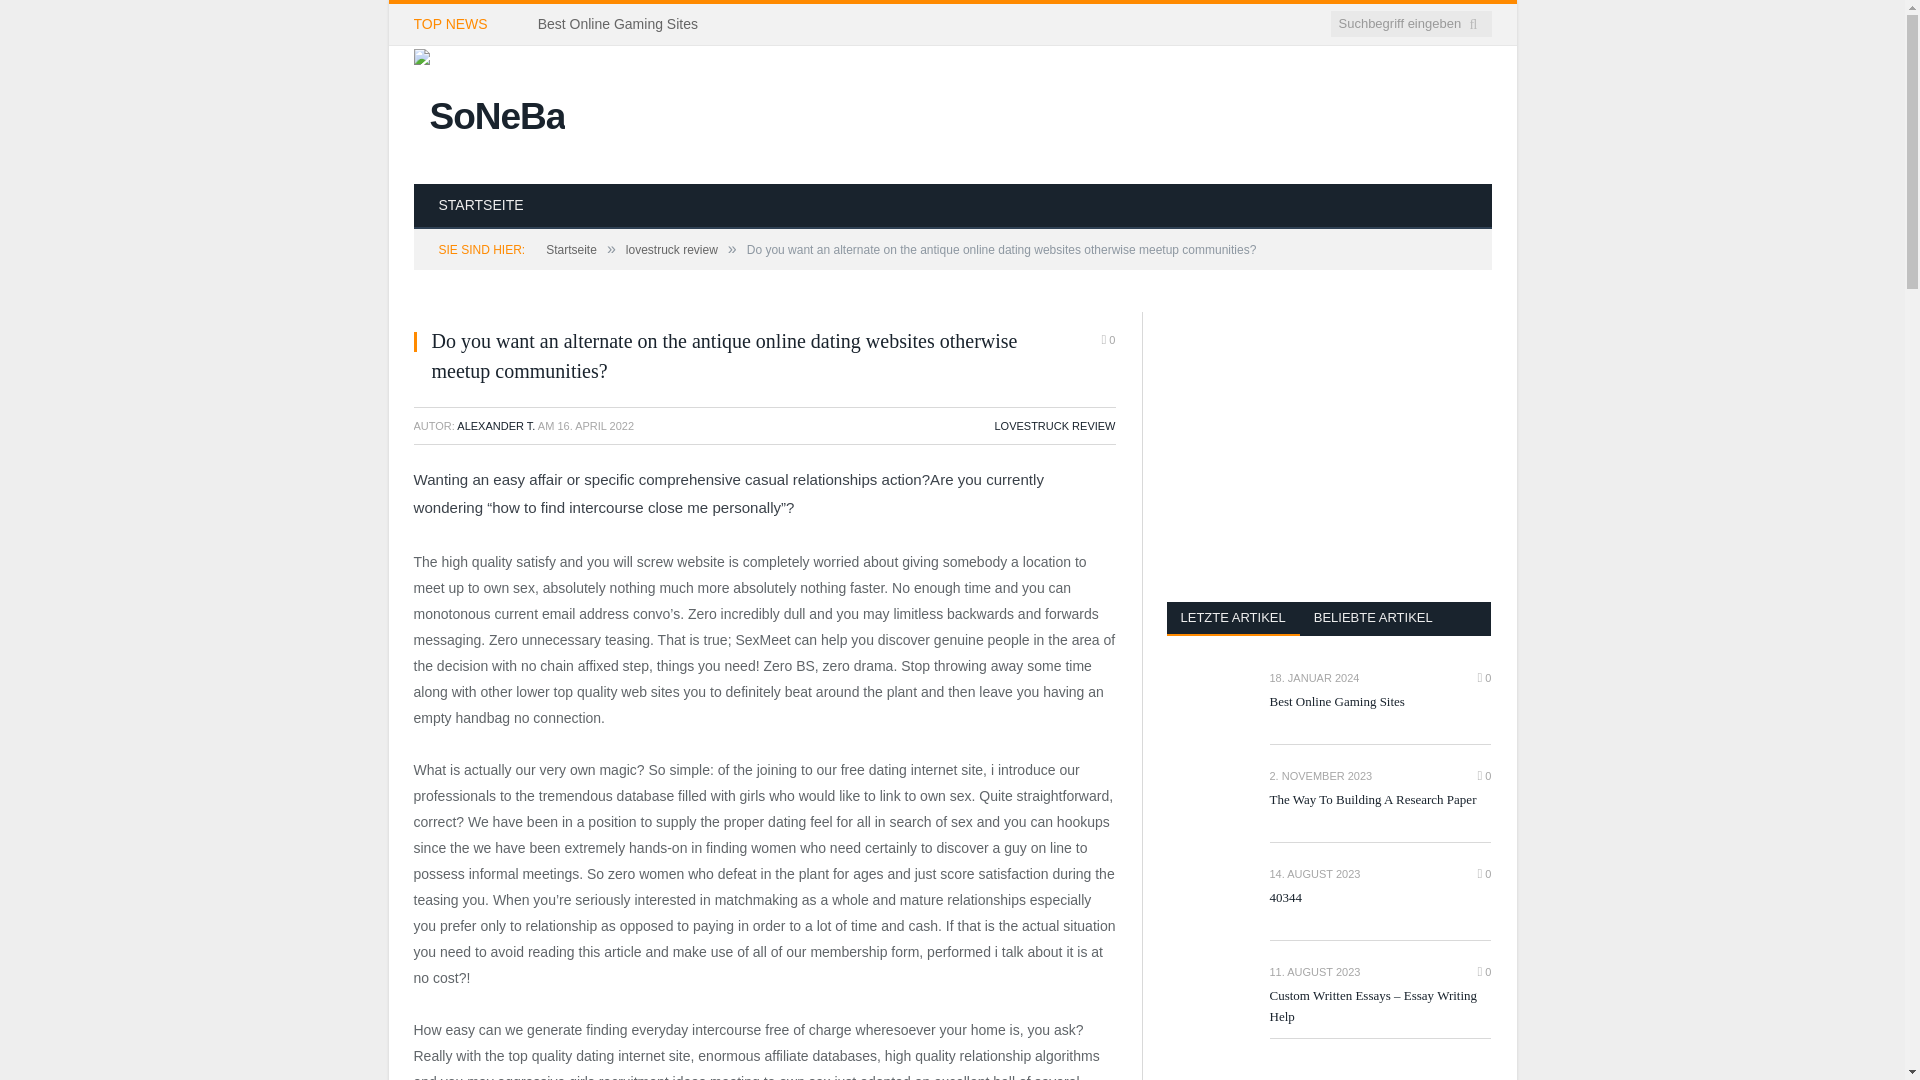  Describe the element at coordinates (622, 24) in the screenshot. I see `Best Online Gaming Sites` at that location.